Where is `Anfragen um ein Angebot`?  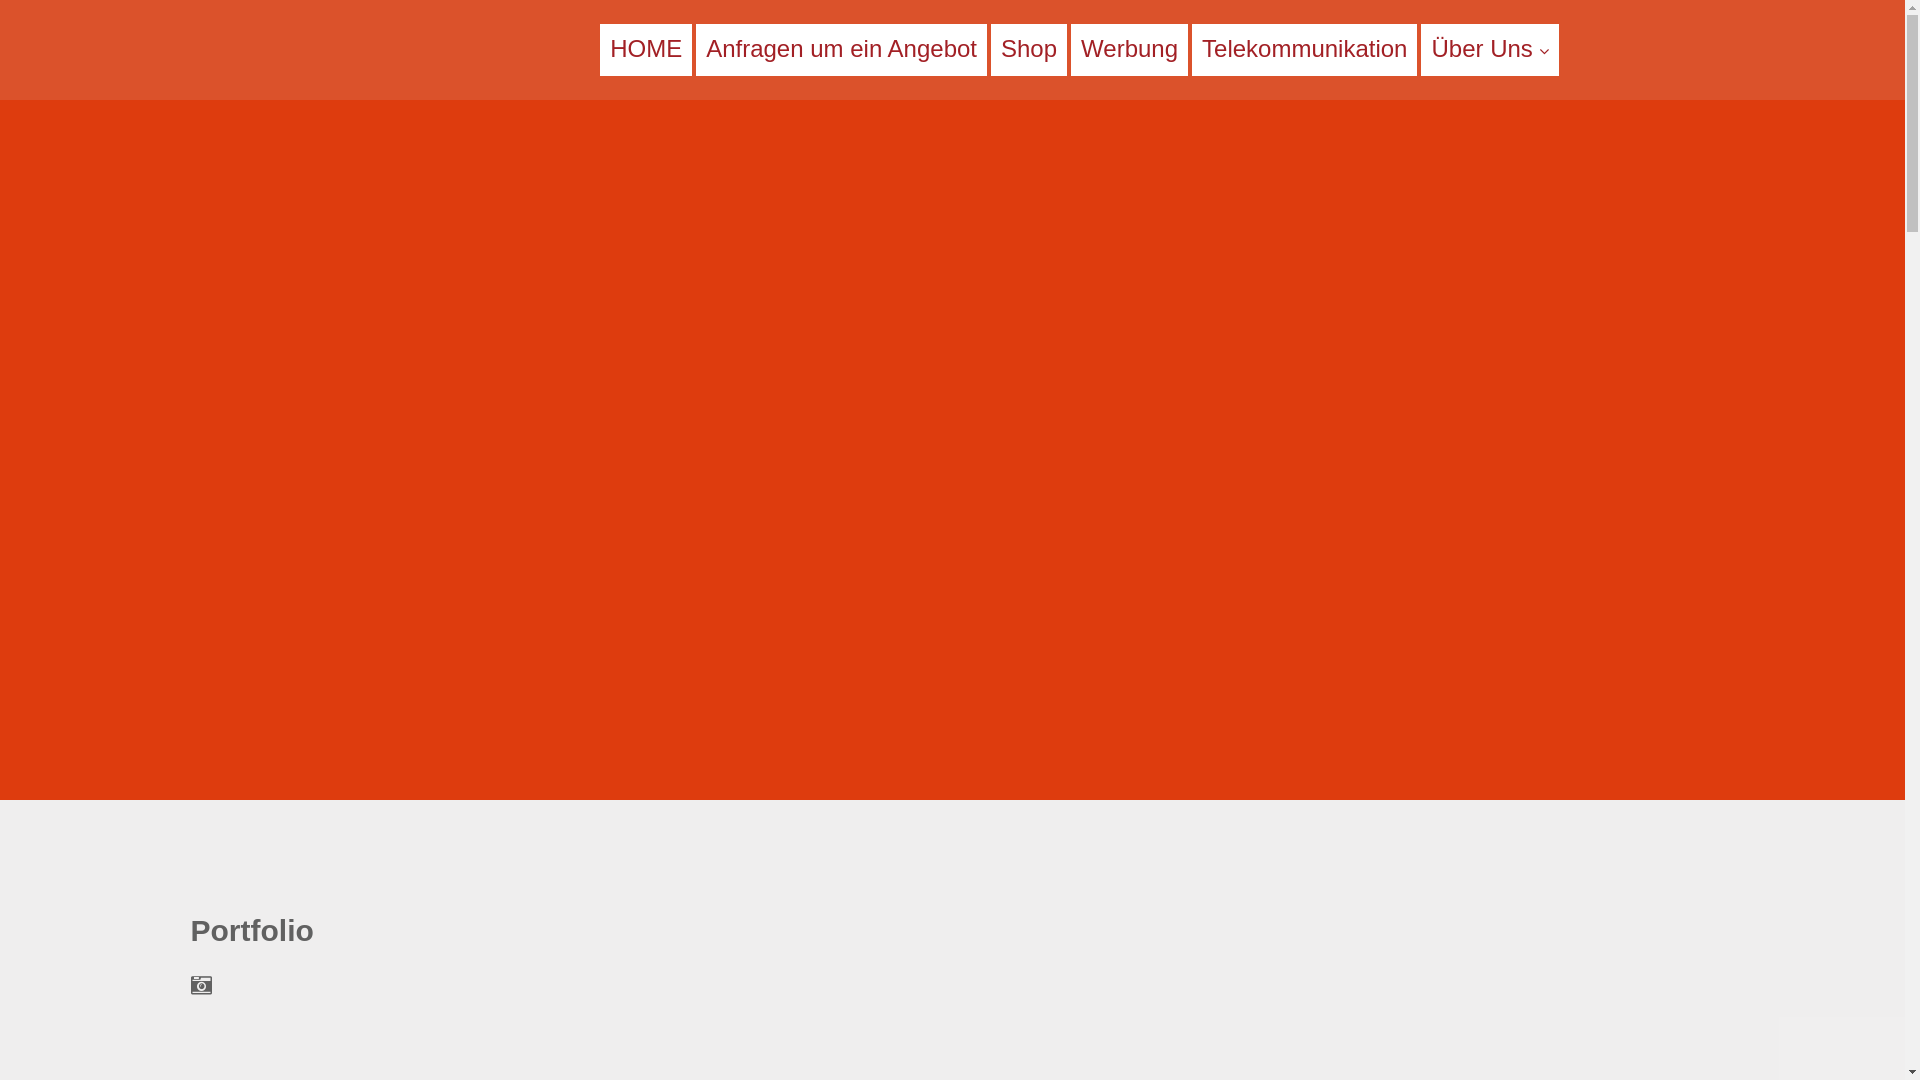
Anfragen um ein Angebot is located at coordinates (842, 48).